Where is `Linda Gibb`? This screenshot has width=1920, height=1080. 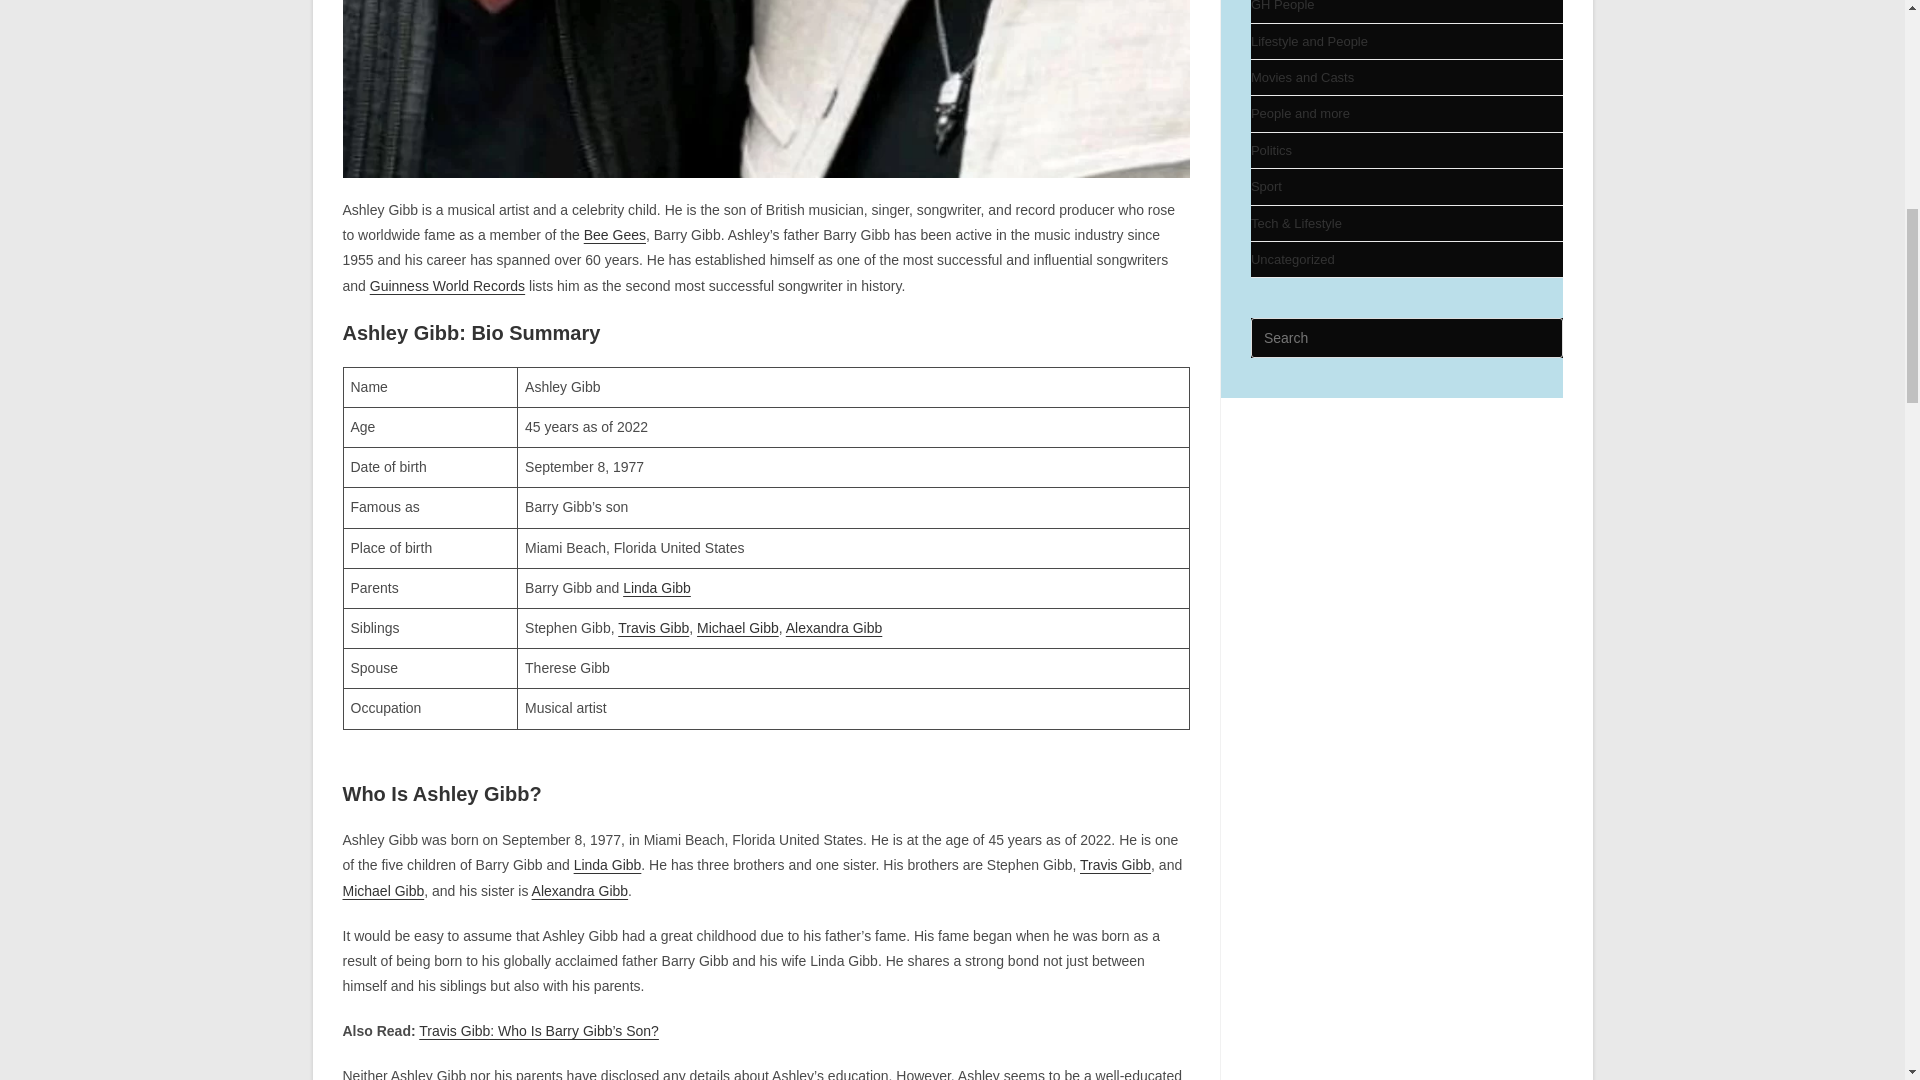
Linda Gibb is located at coordinates (656, 588).